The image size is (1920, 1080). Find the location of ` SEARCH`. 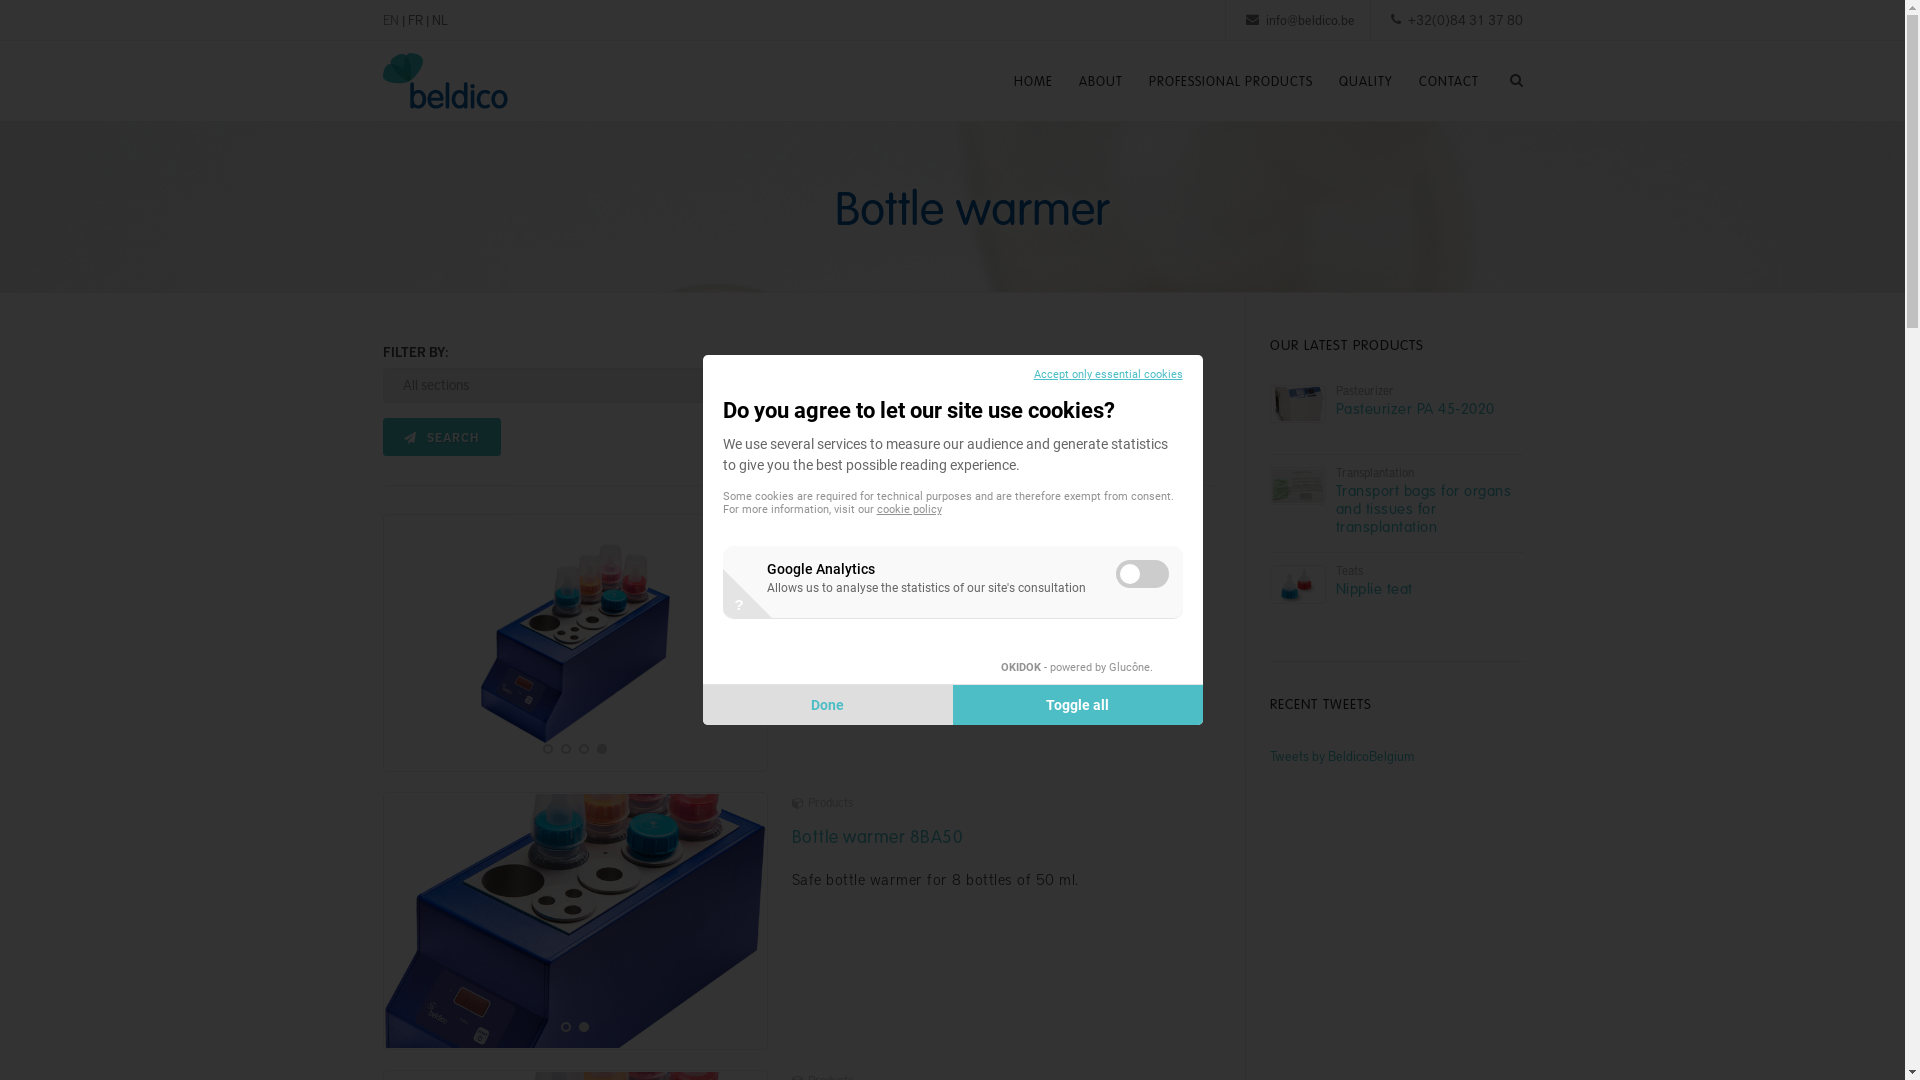

 SEARCH is located at coordinates (441, 437).